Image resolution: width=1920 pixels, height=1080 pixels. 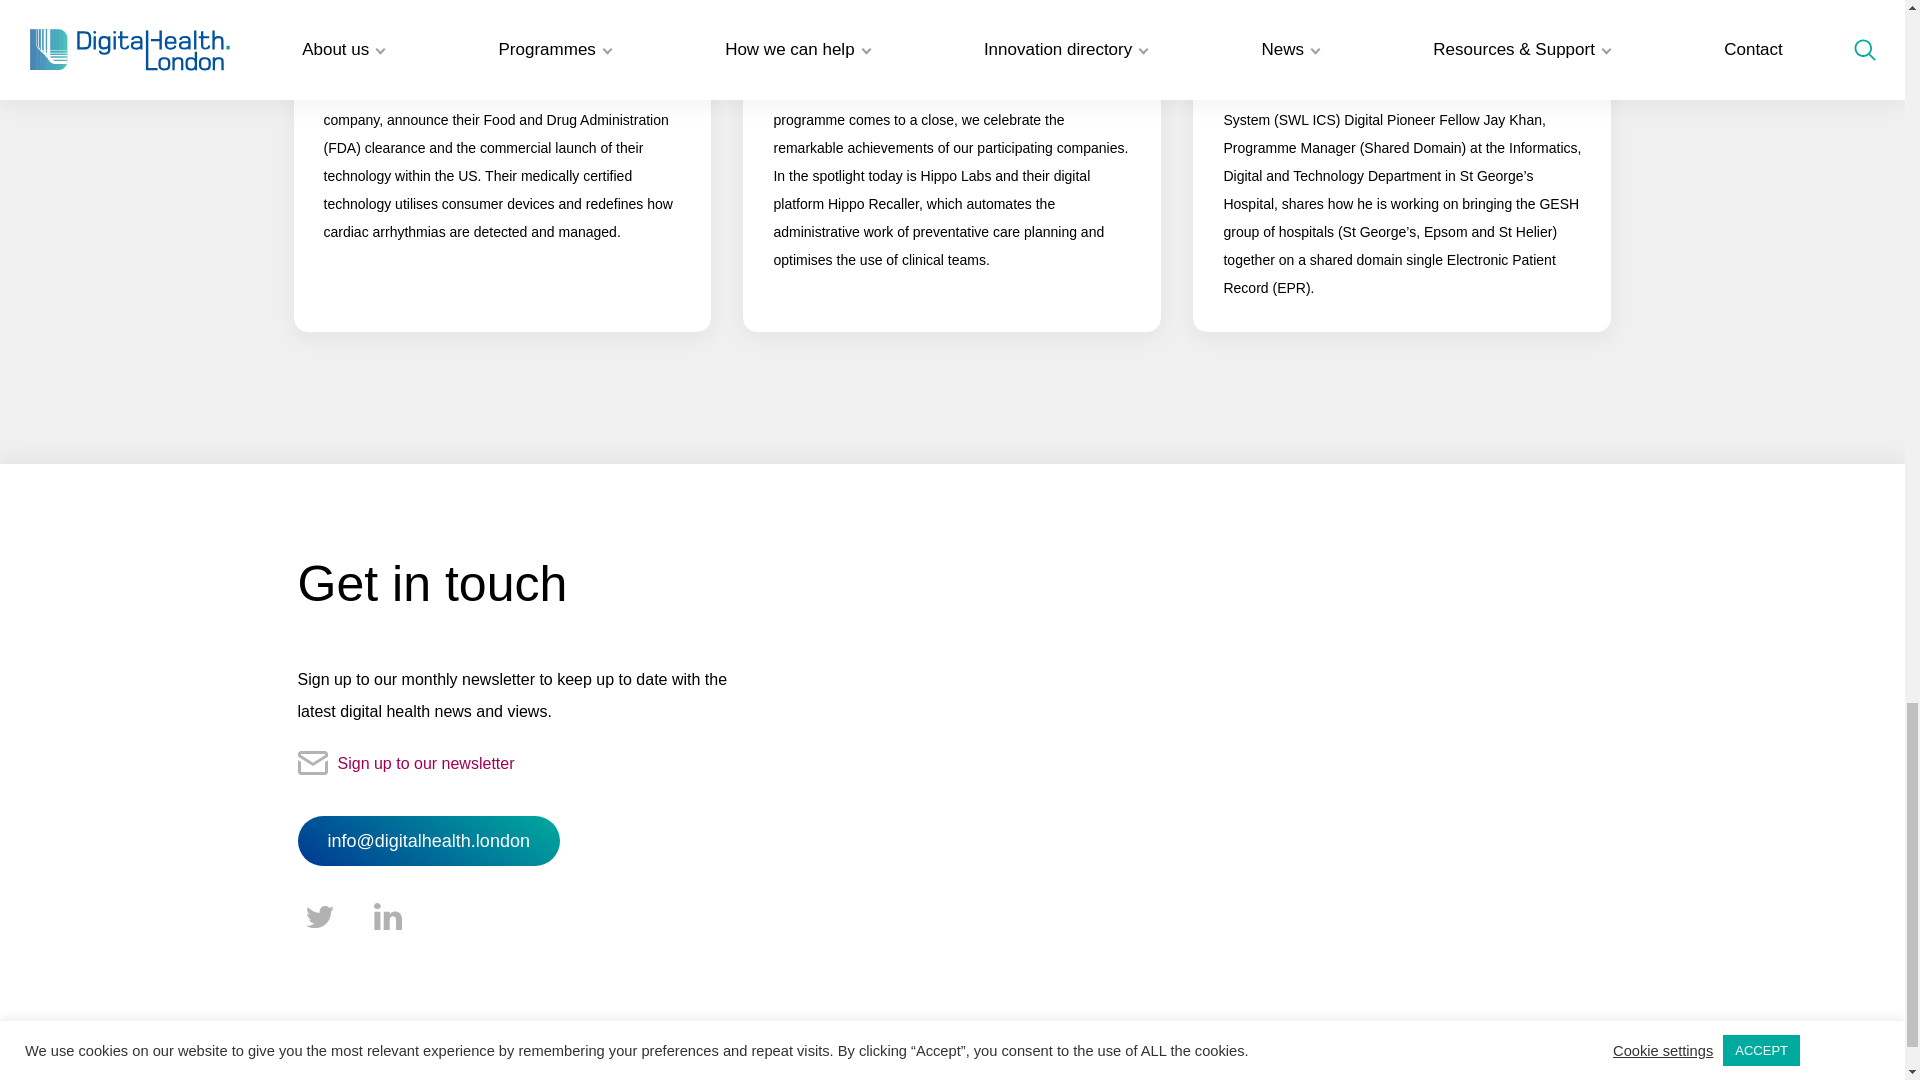 What do you see at coordinates (319, 918) in the screenshot?
I see `Twitter` at bounding box center [319, 918].